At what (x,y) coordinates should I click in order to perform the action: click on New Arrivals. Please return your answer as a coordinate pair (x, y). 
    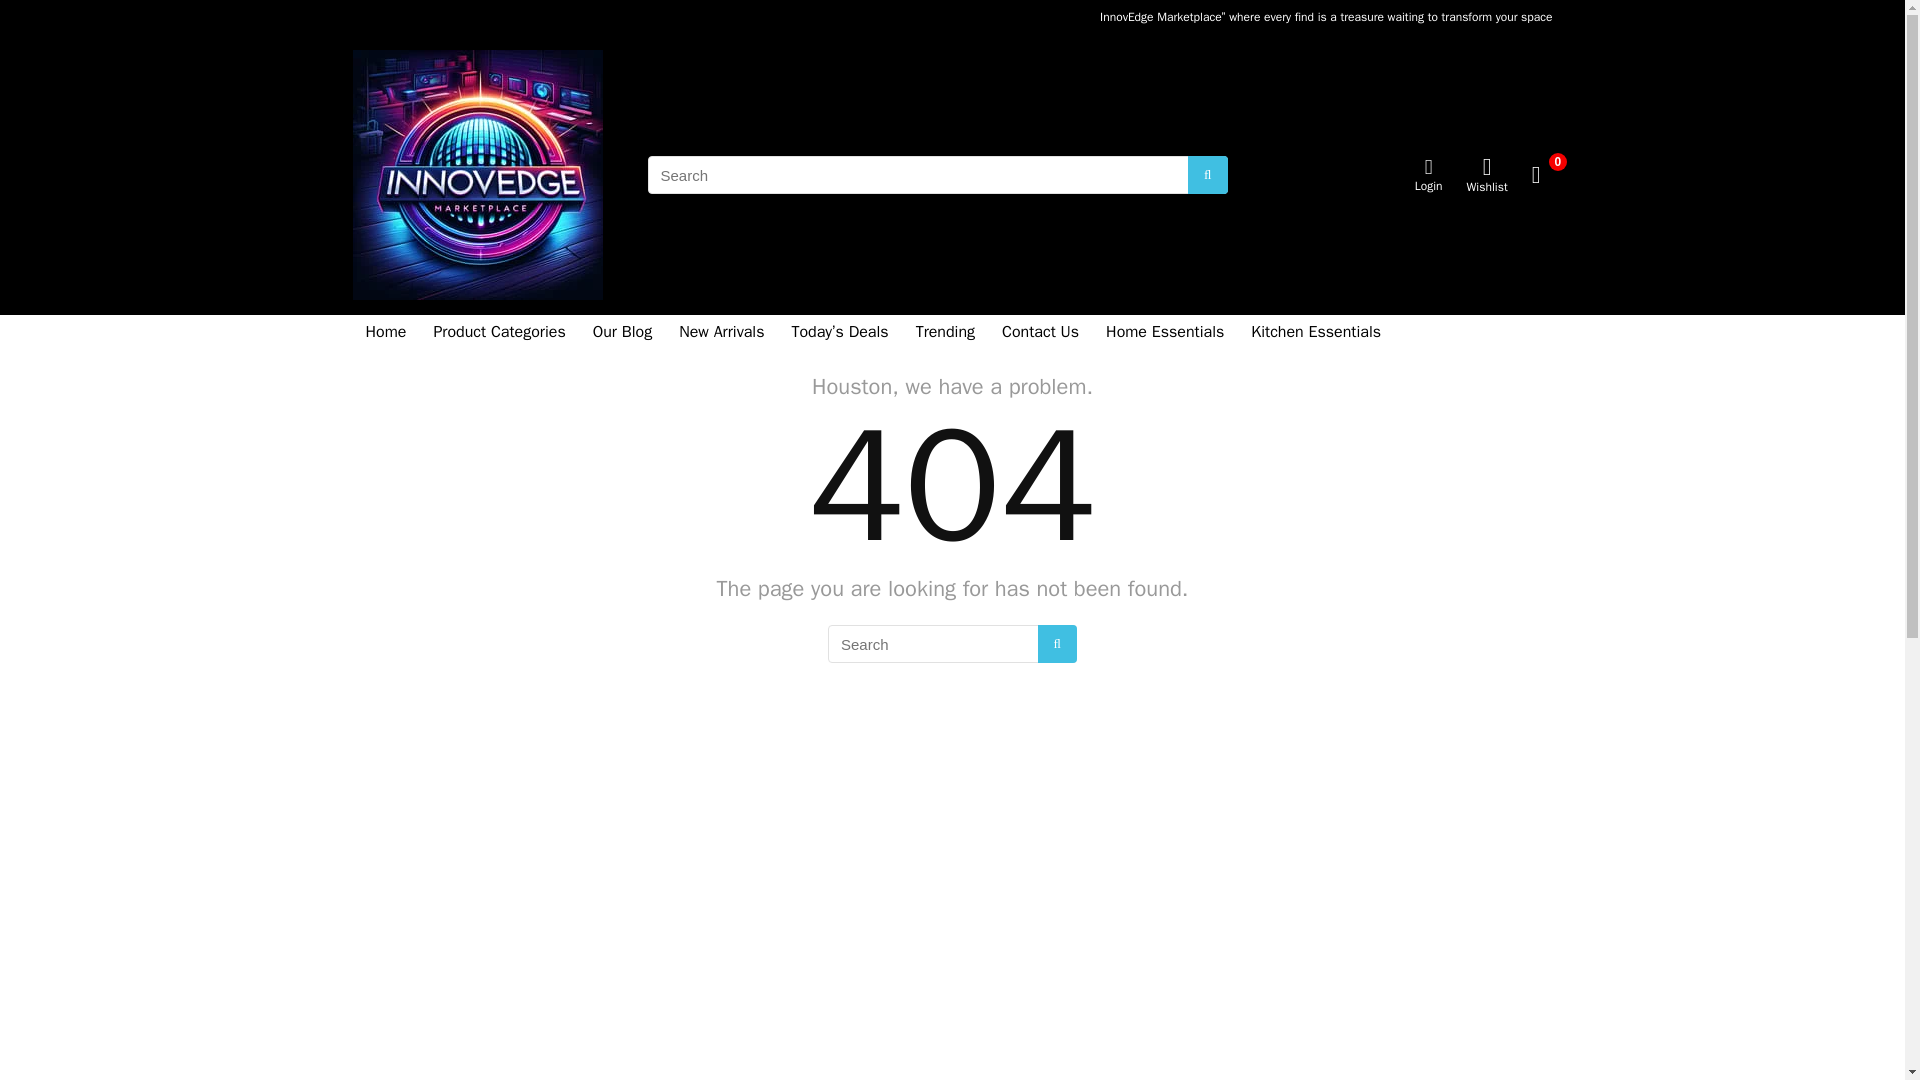
    Looking at the image, I should click on (722, 334).